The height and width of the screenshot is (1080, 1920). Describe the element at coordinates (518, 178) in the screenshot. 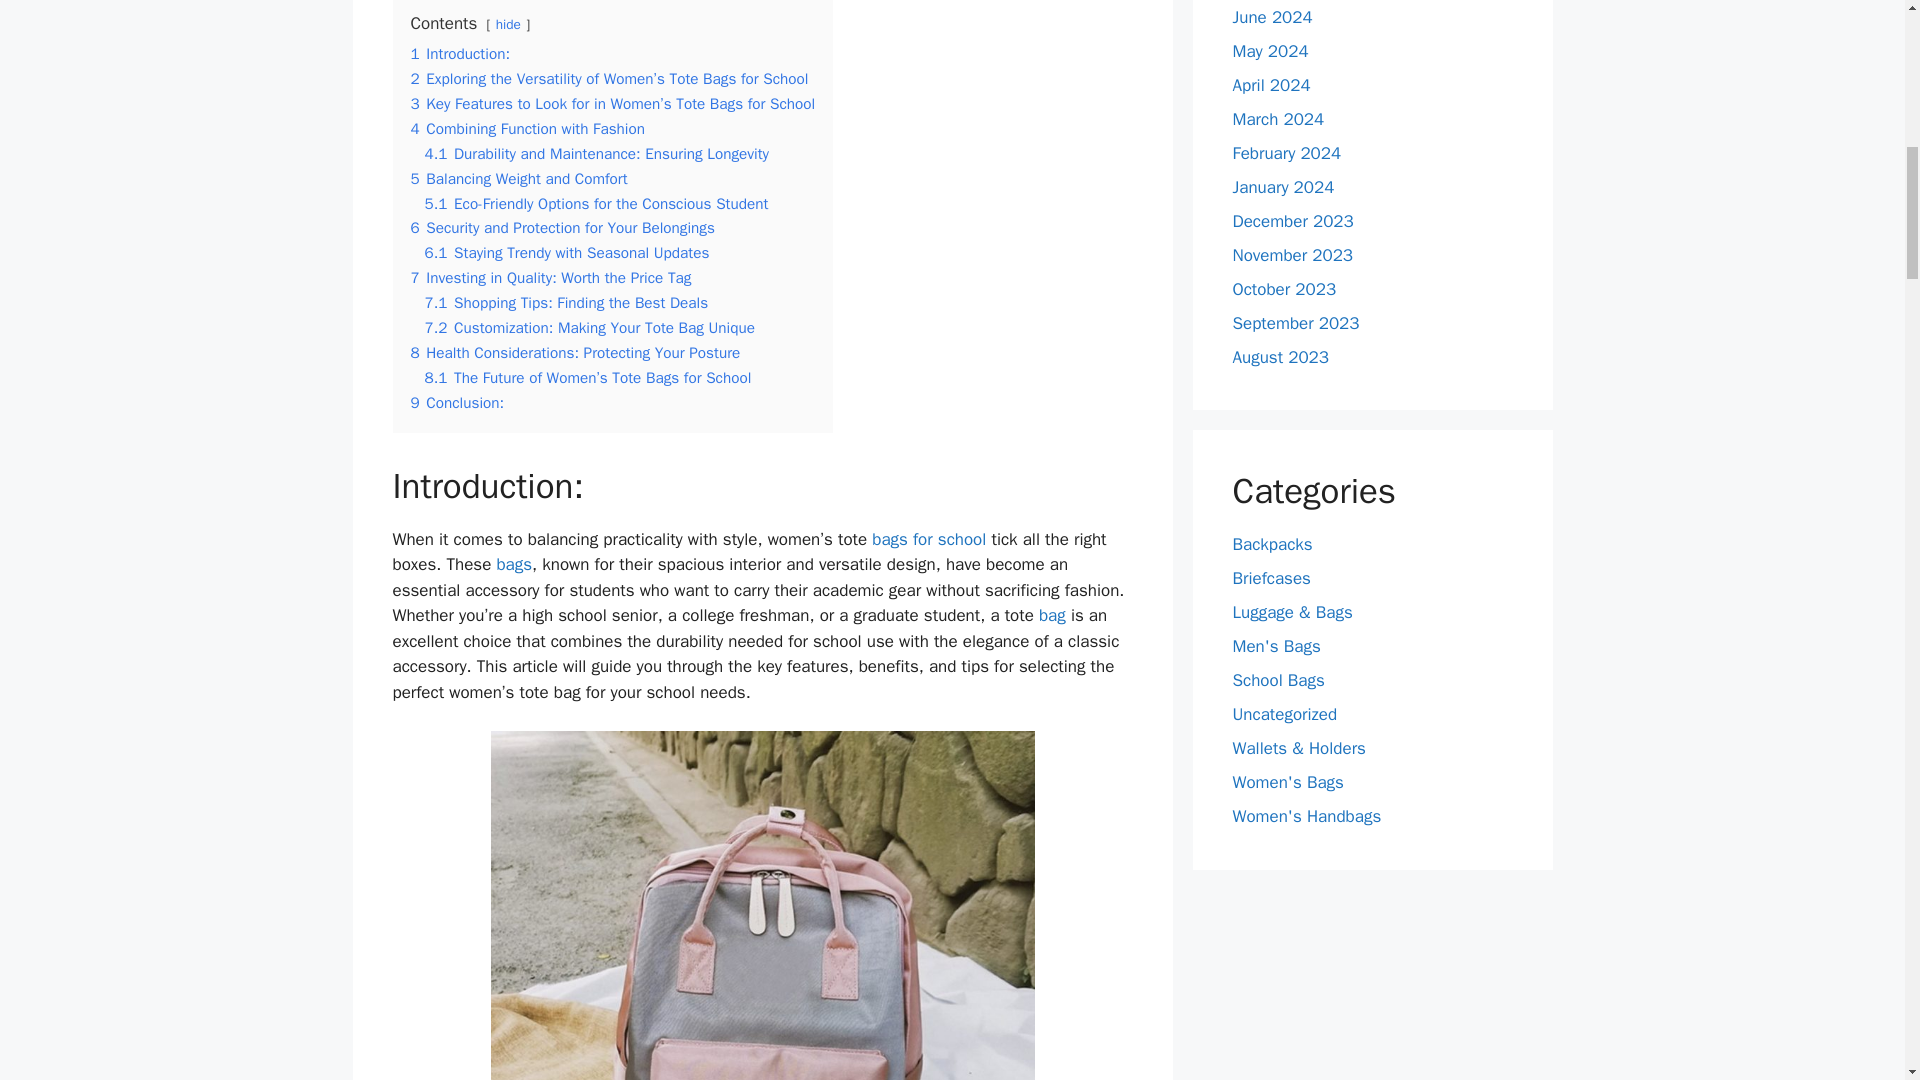

I see `5 Balancing Weight and Comfort` at that location.